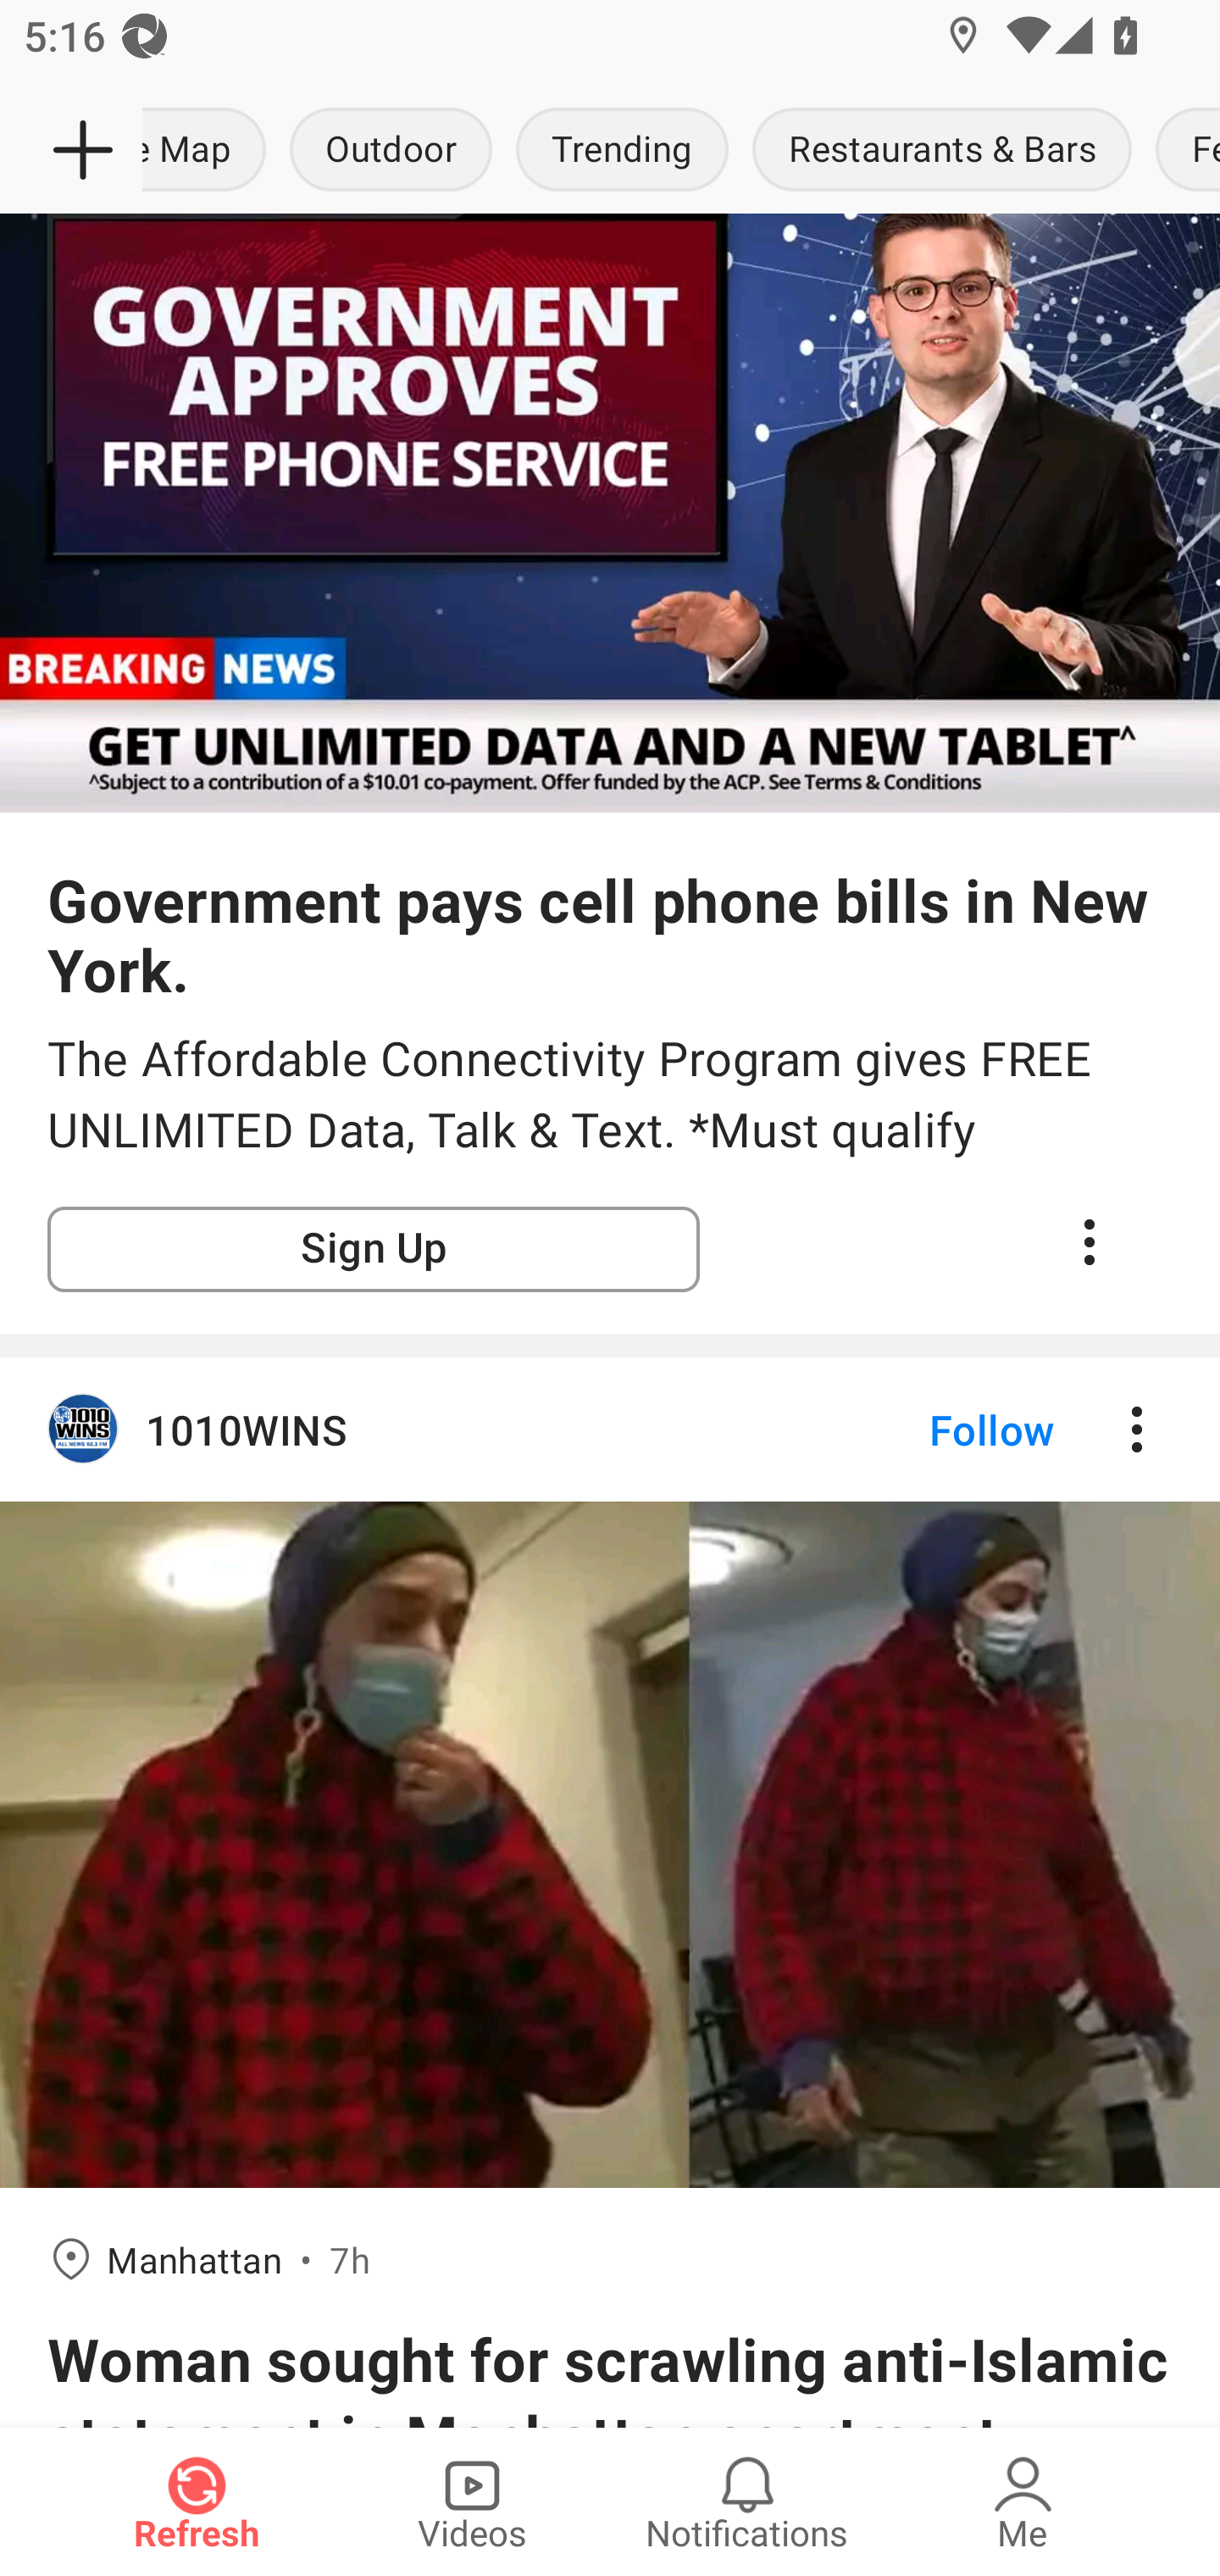 The width and height of the screenshot is (1220, 2576). I want to click on Me, so click(1023, 2501).